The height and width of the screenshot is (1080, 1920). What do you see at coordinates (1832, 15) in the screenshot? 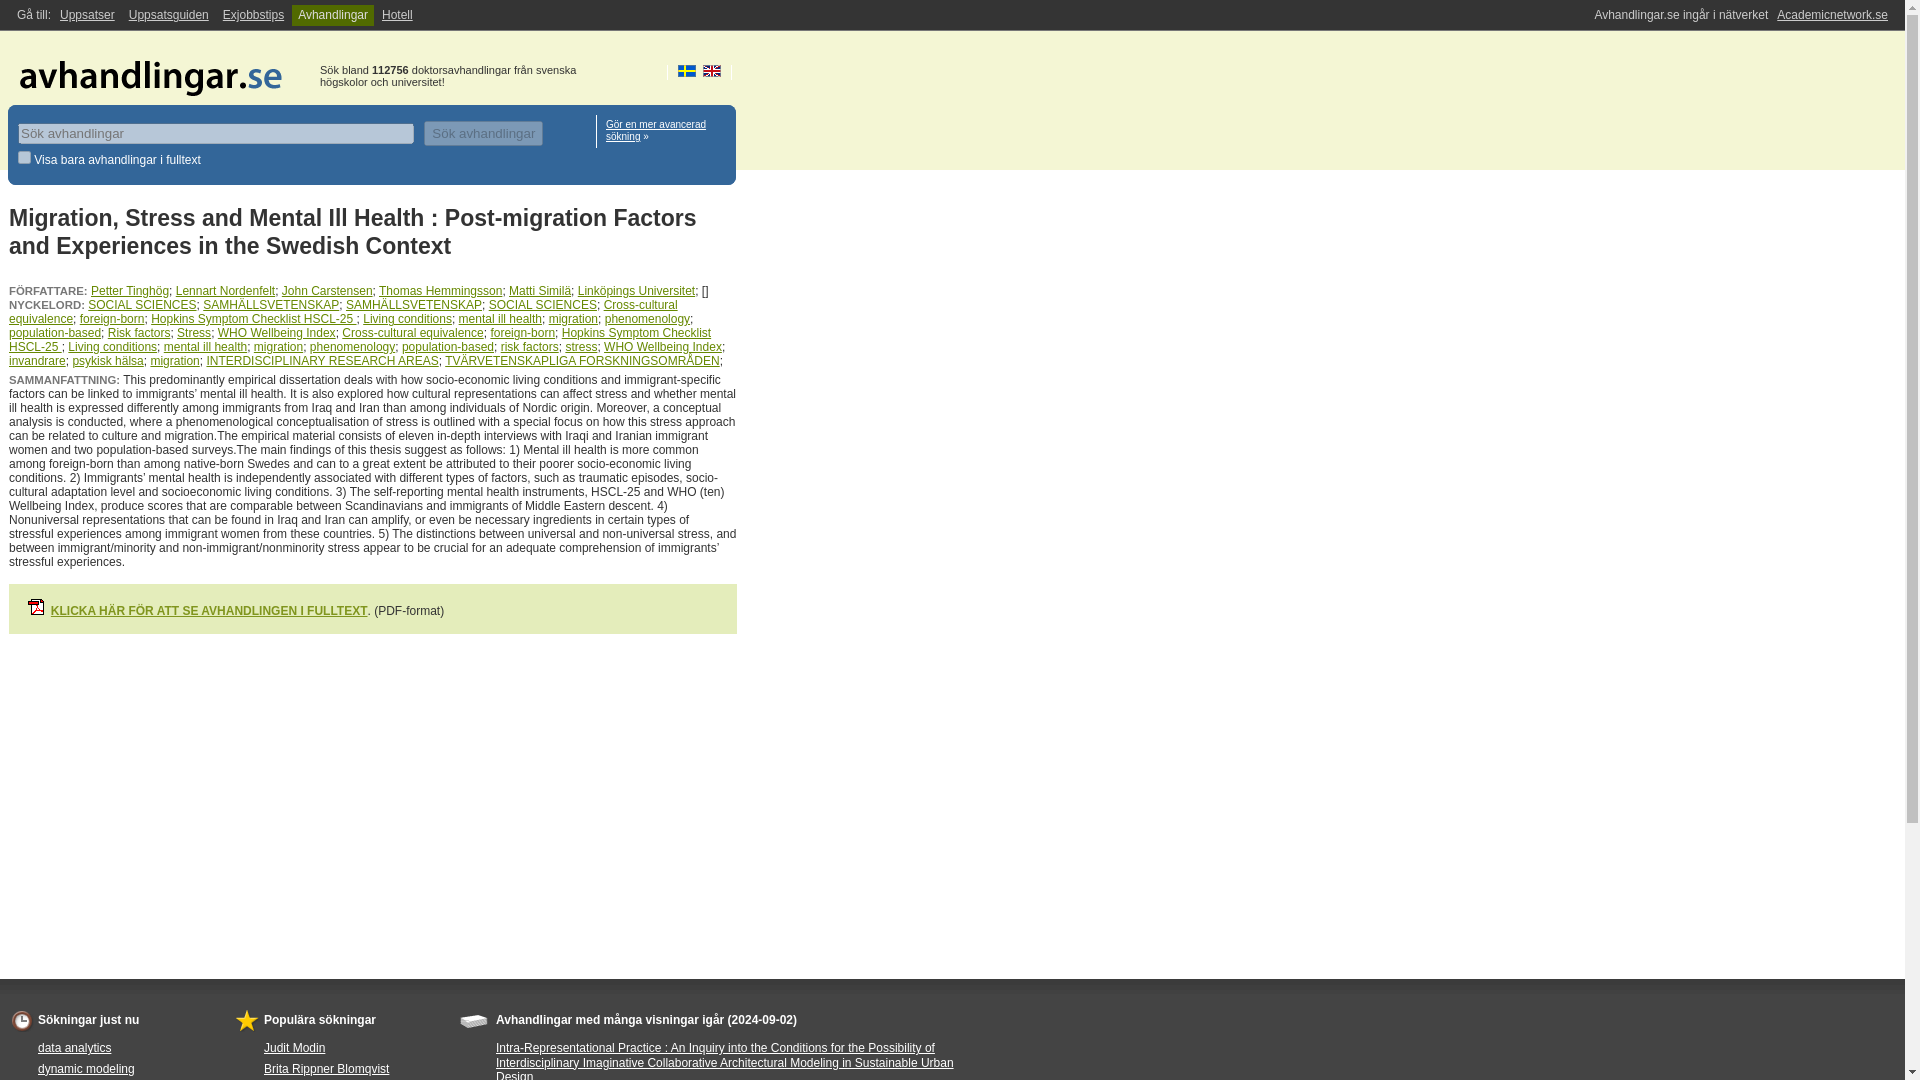
I see `Academicnetwork.se` at bounding box center [1832, 15].